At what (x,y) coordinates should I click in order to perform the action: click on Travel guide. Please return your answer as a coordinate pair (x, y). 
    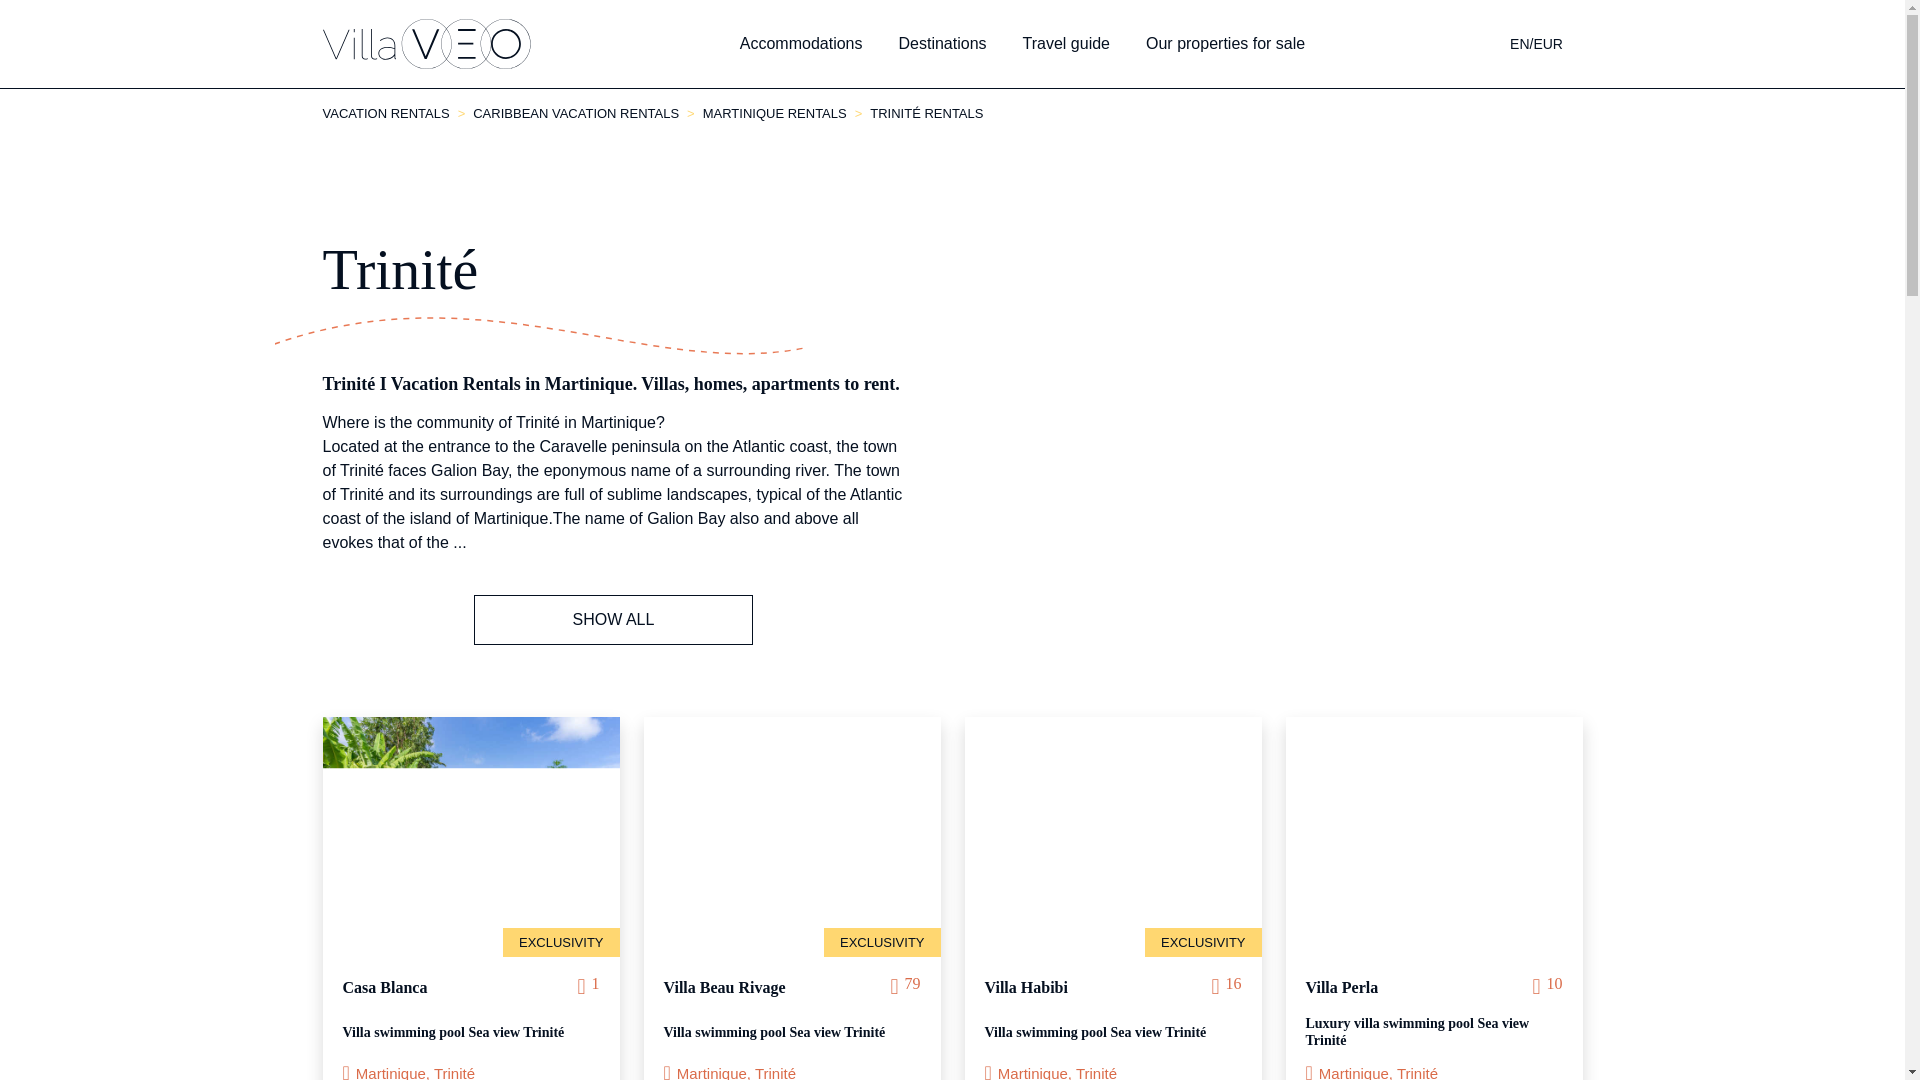
    Looking at the image, I should click on (1066, 44).